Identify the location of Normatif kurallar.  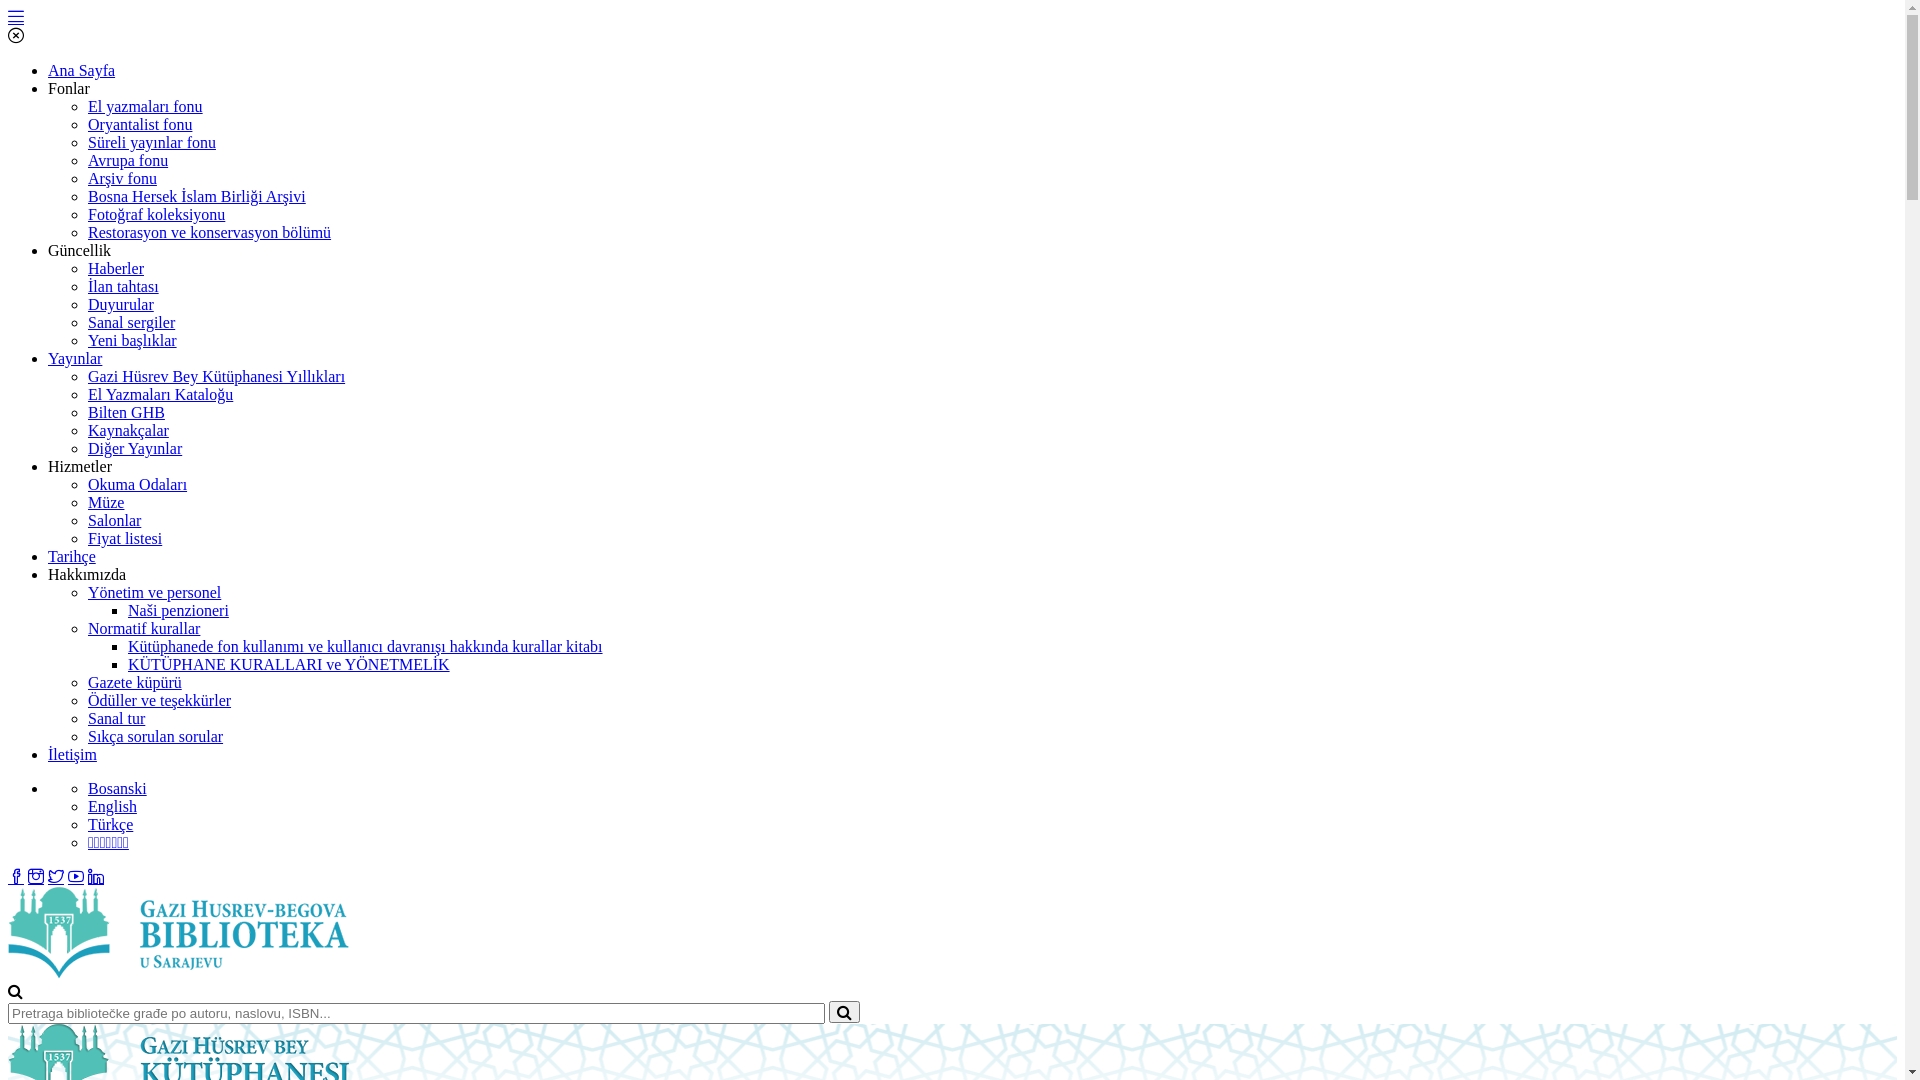
(144, 628).